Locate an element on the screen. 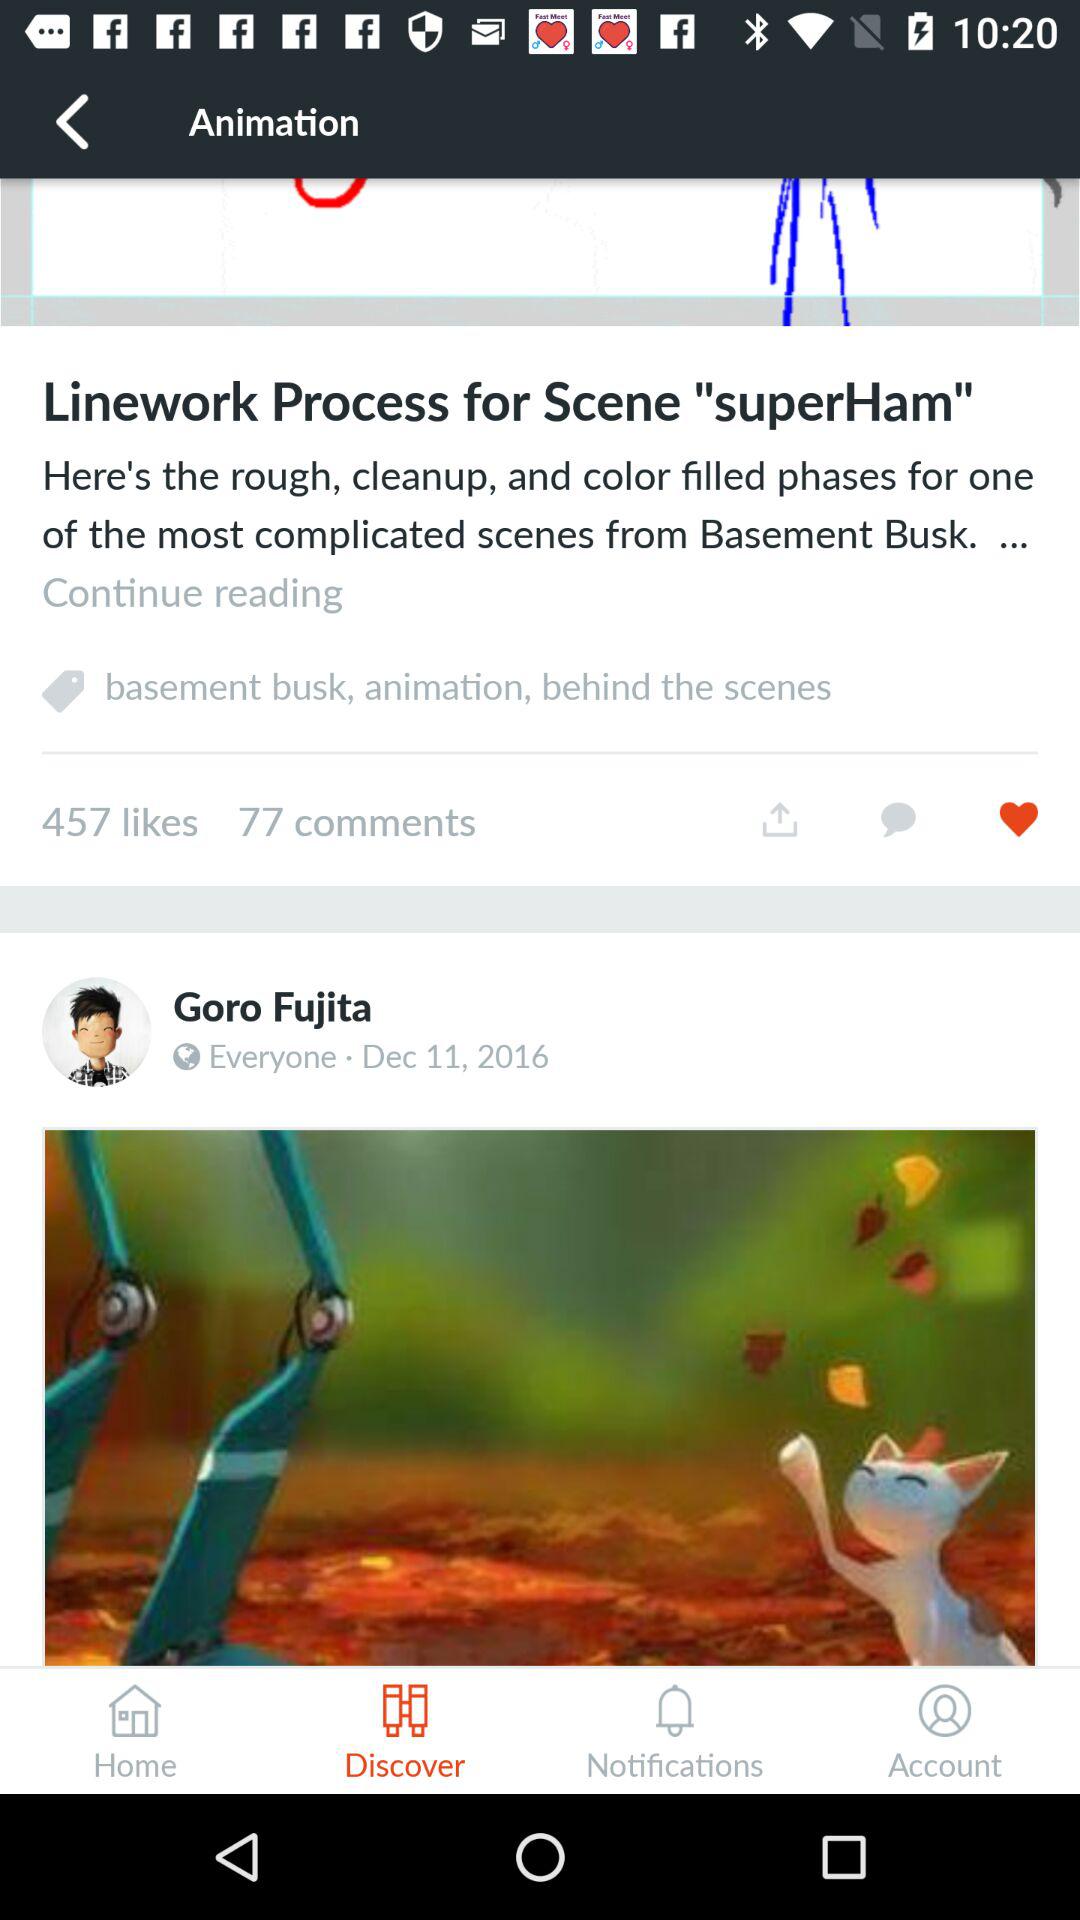 Image resolution: width=1080 pixels, height=1920 pixels. tap the icon above basement busk animation icon is located at coordinates (540, 532).